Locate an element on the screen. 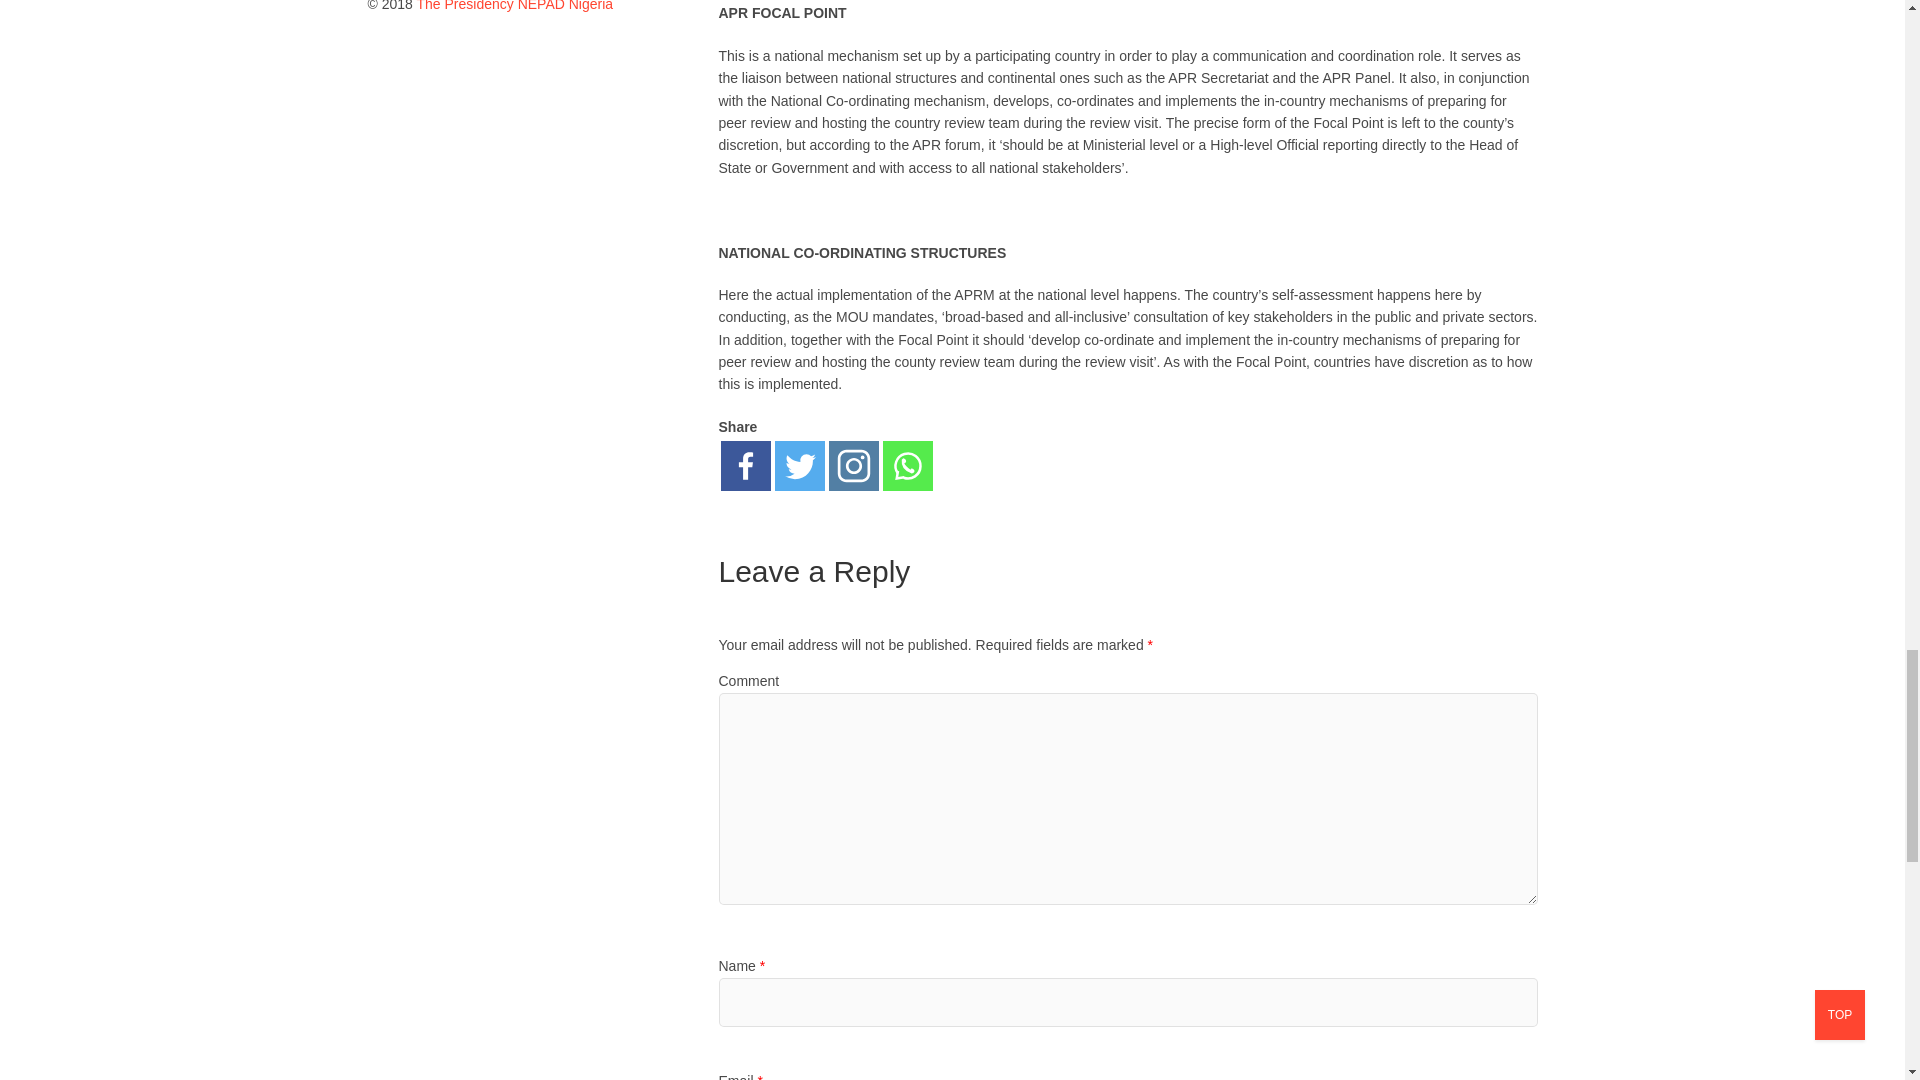  Facebook is located at coordinates (744, 466).